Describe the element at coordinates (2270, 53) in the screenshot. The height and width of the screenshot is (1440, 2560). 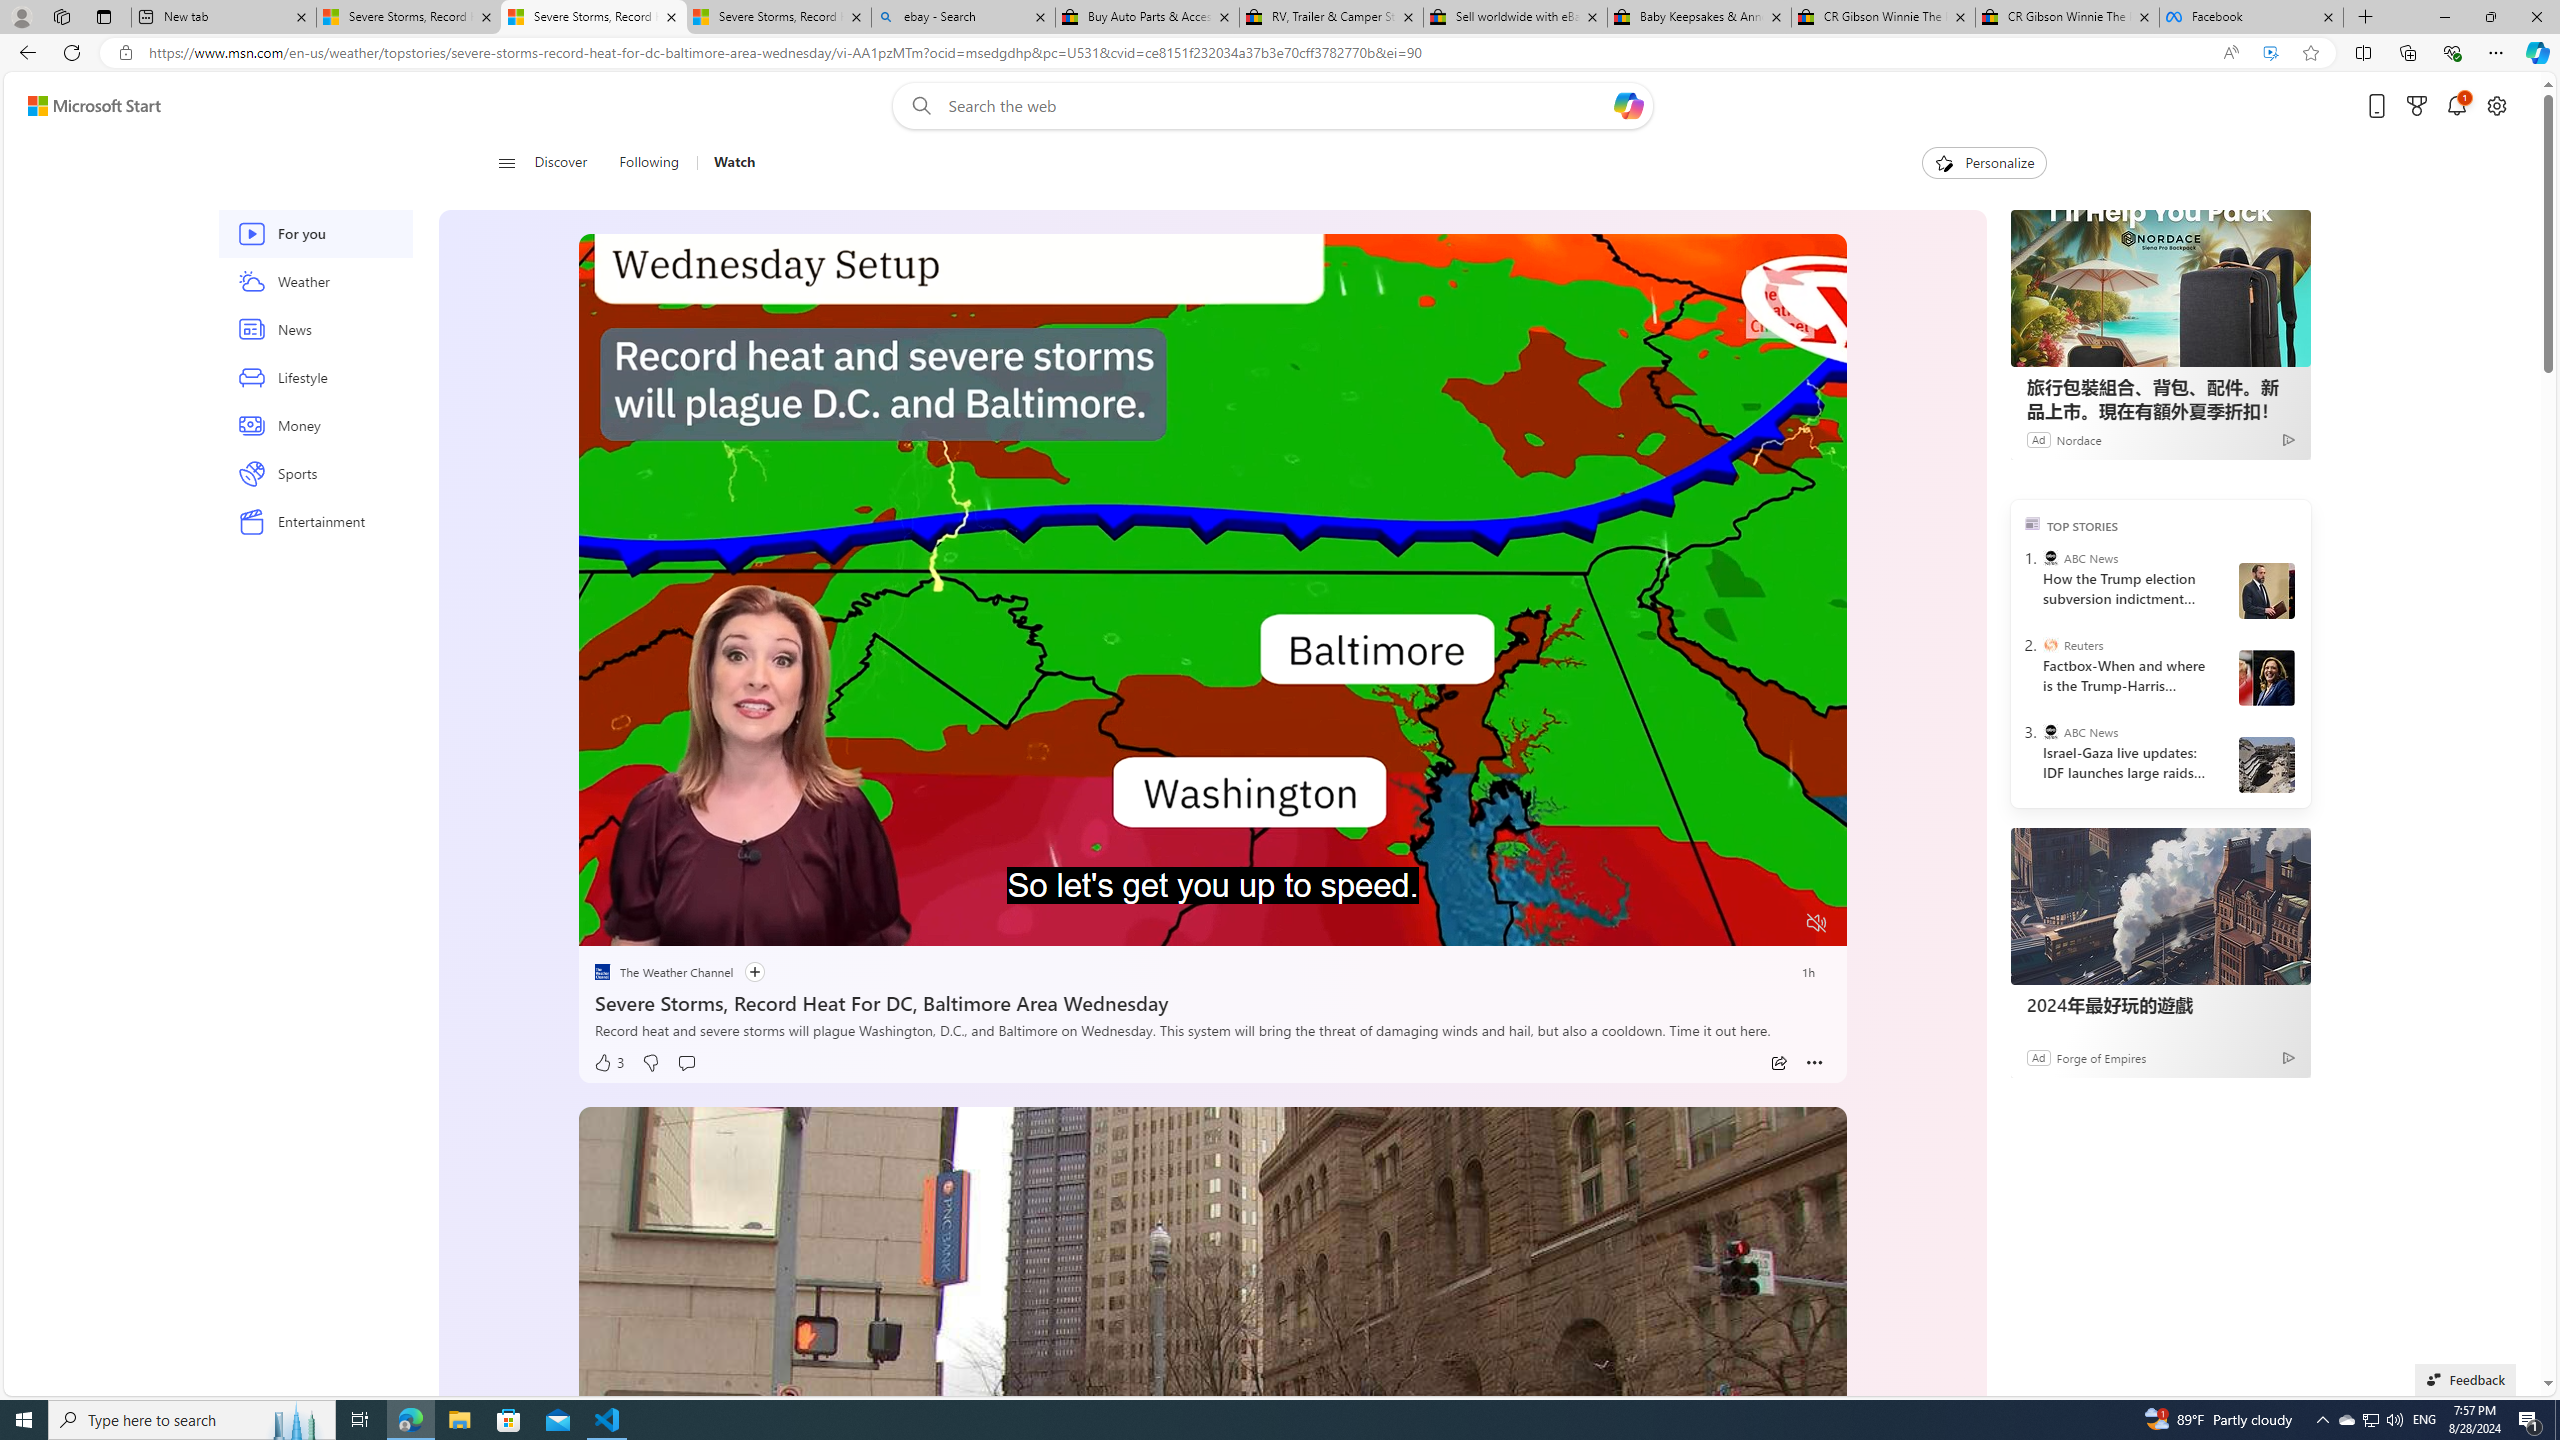
I see `Enhance video` at that location.